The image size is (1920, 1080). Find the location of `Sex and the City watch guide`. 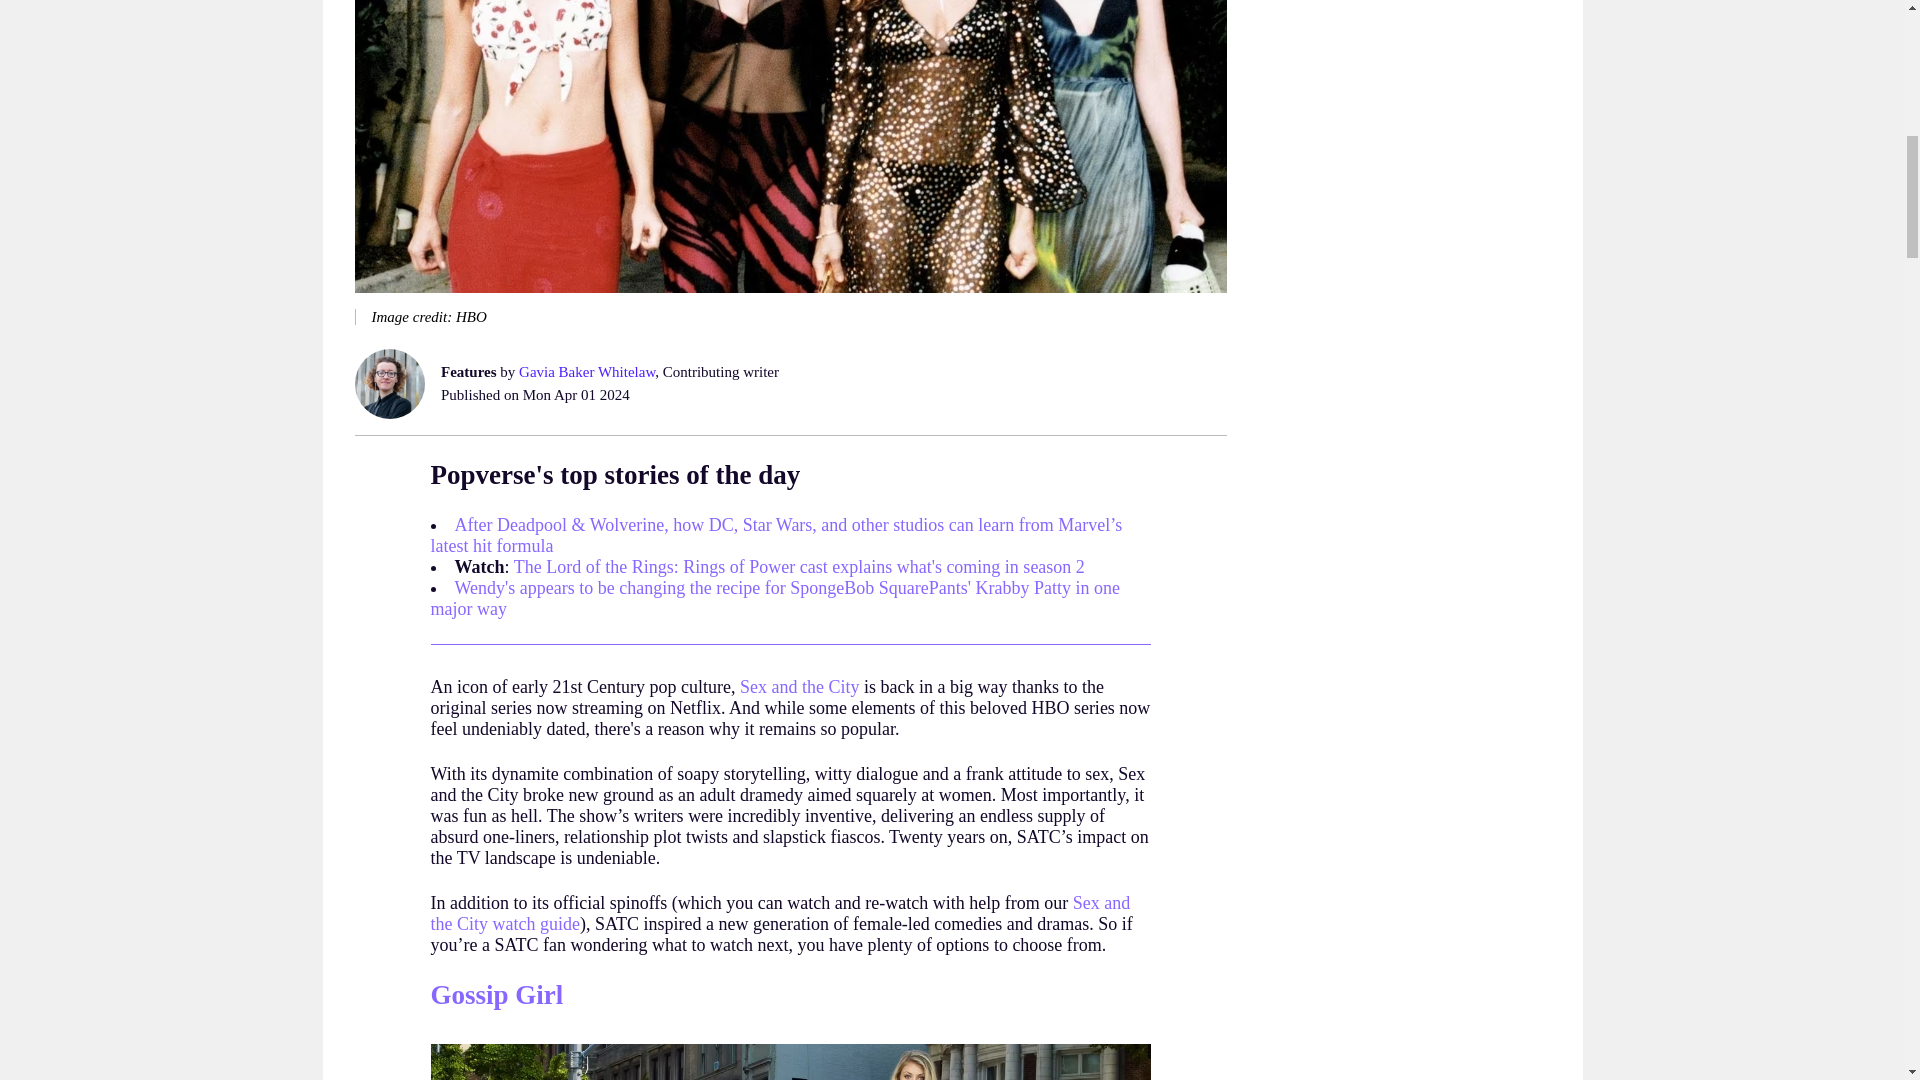

Sex and the City watch guide is located at coordinates (780, 914).